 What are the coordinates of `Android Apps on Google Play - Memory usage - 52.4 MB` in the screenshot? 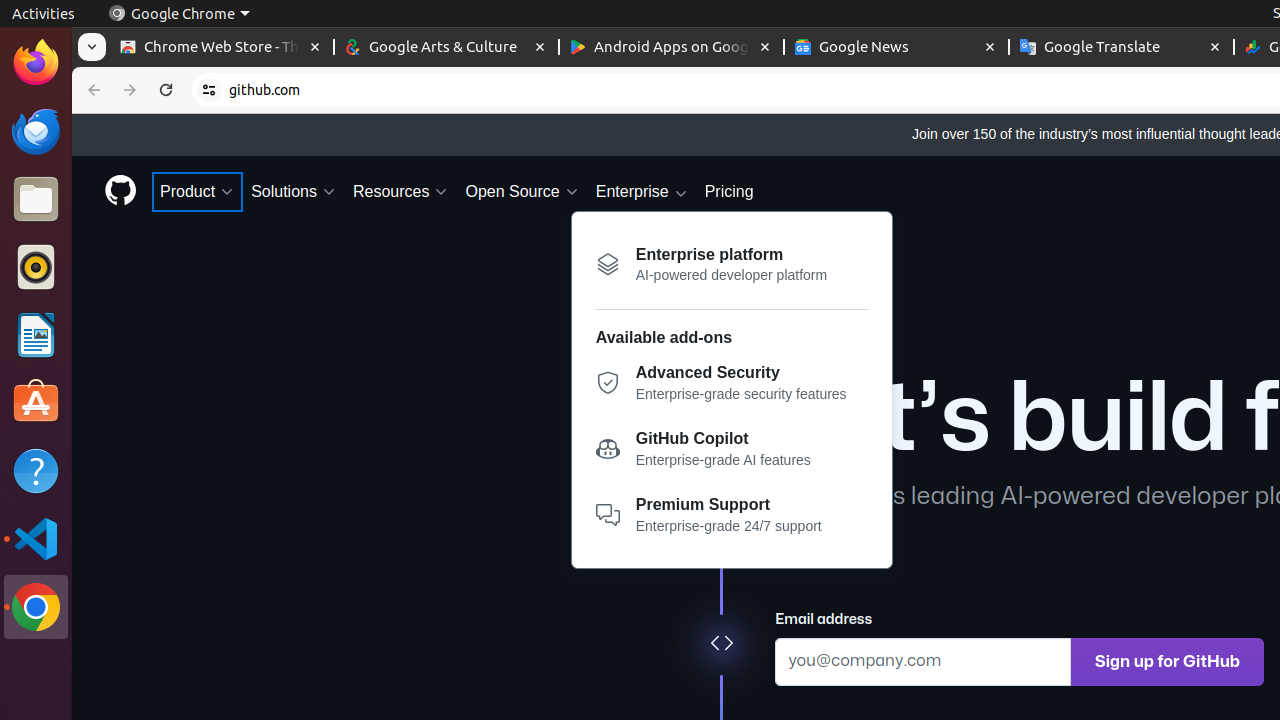 It's located at (672, 48).